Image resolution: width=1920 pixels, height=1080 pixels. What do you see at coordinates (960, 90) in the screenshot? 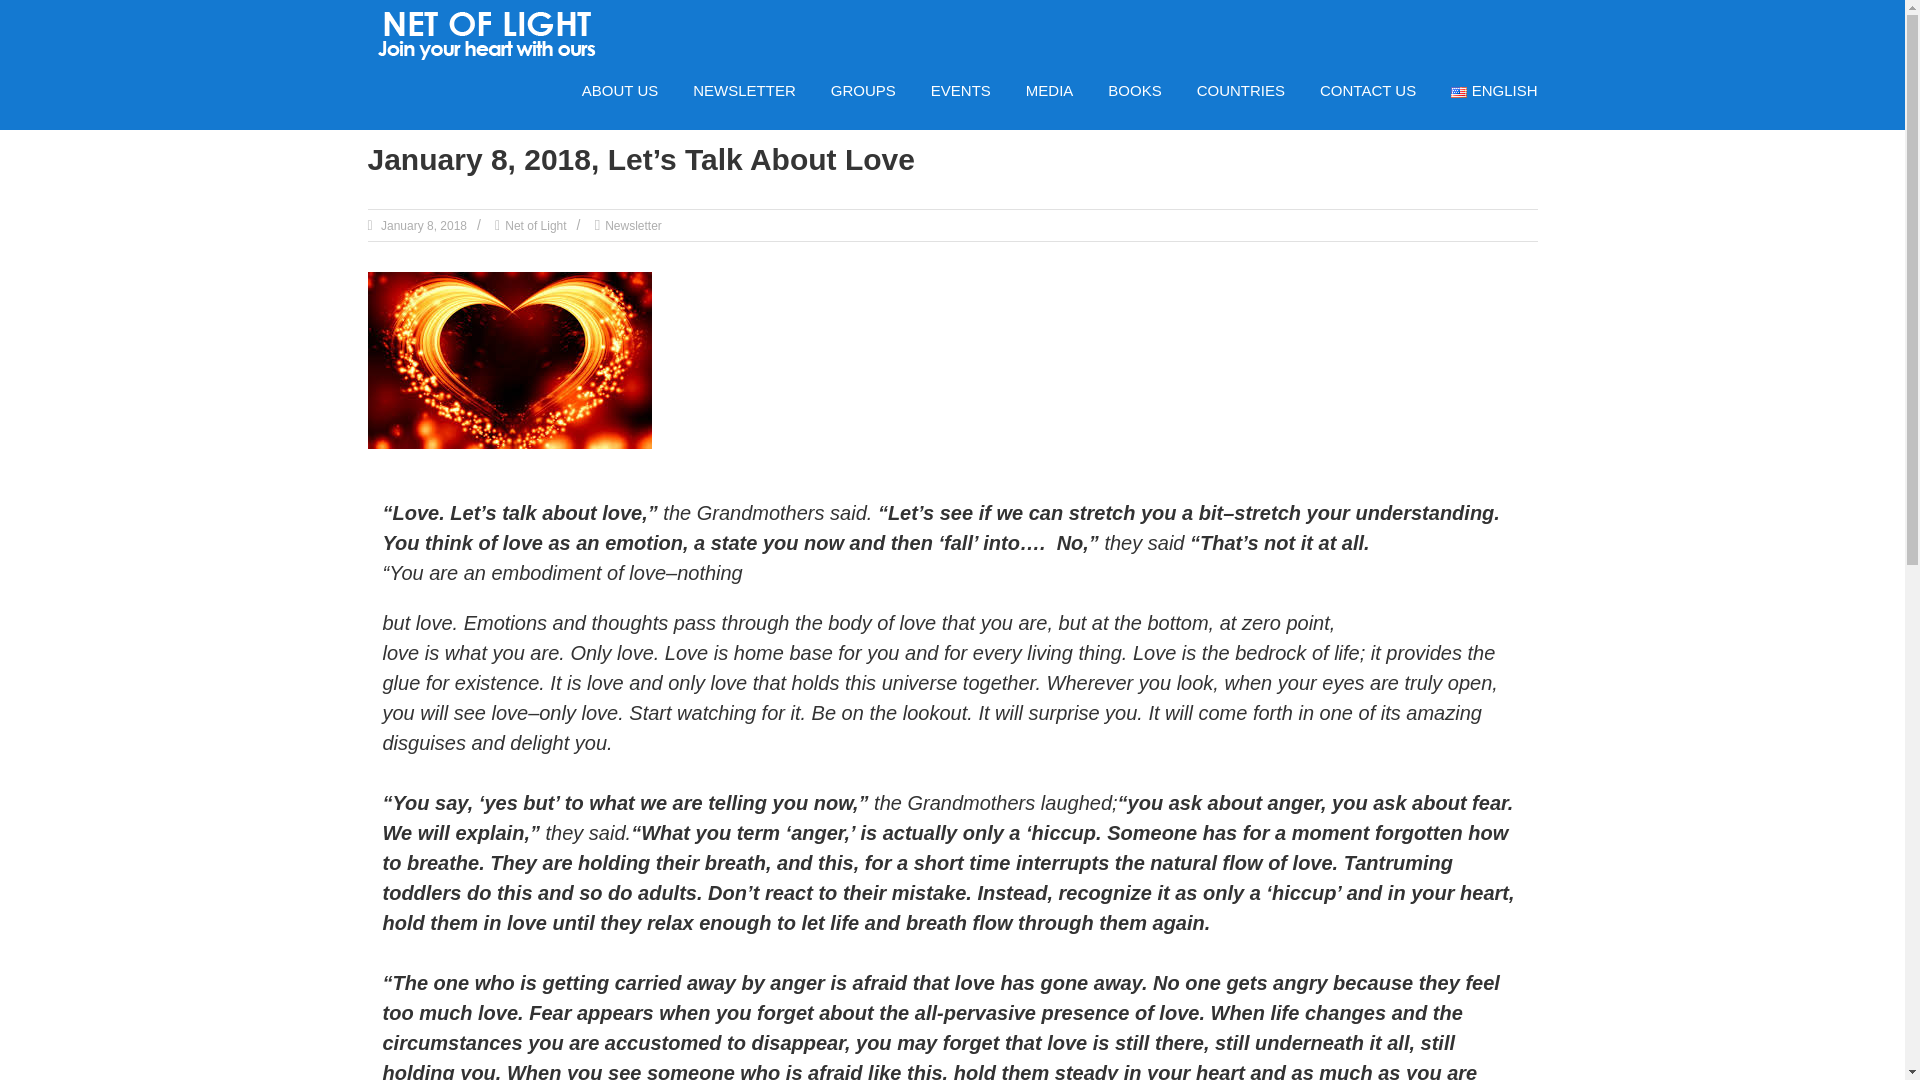
I see `EVENTS` at bounding box center [960, 90].